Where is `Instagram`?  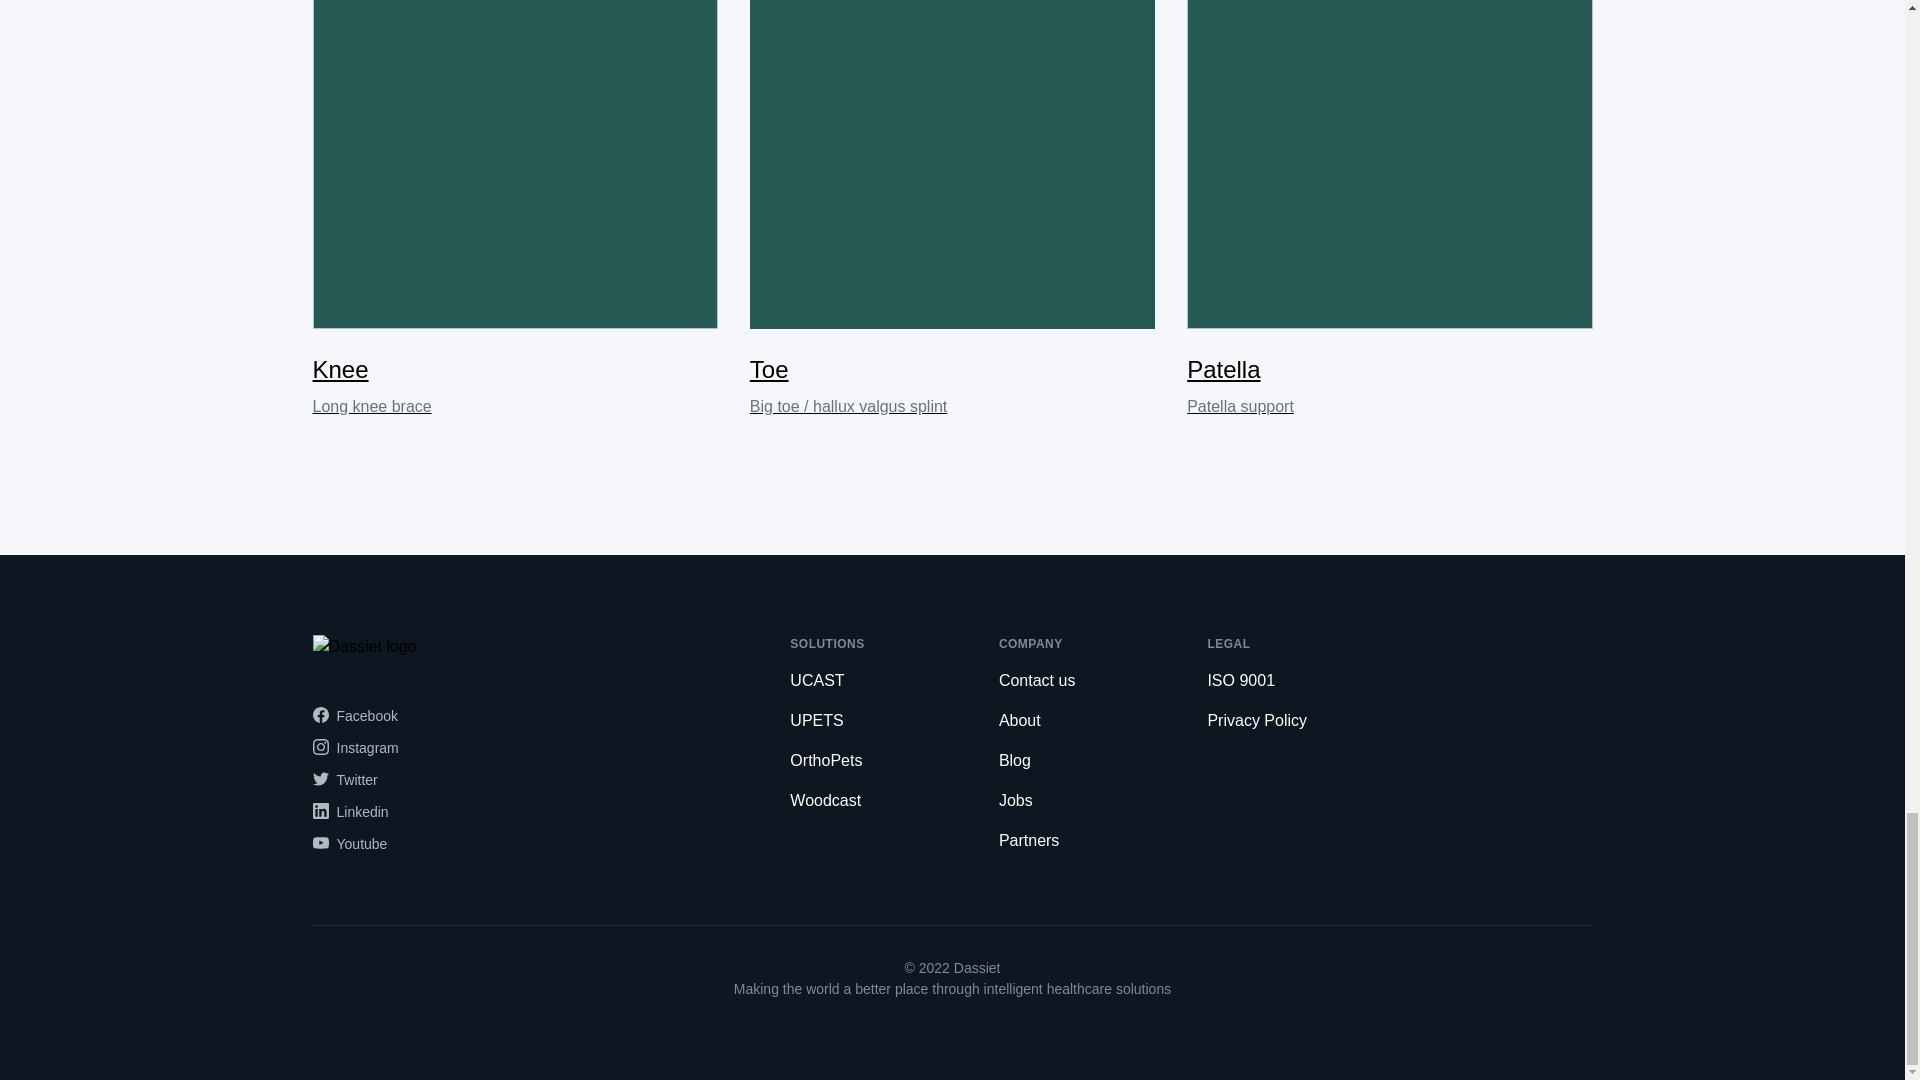 Instagram is located at coordinates (514, 210).